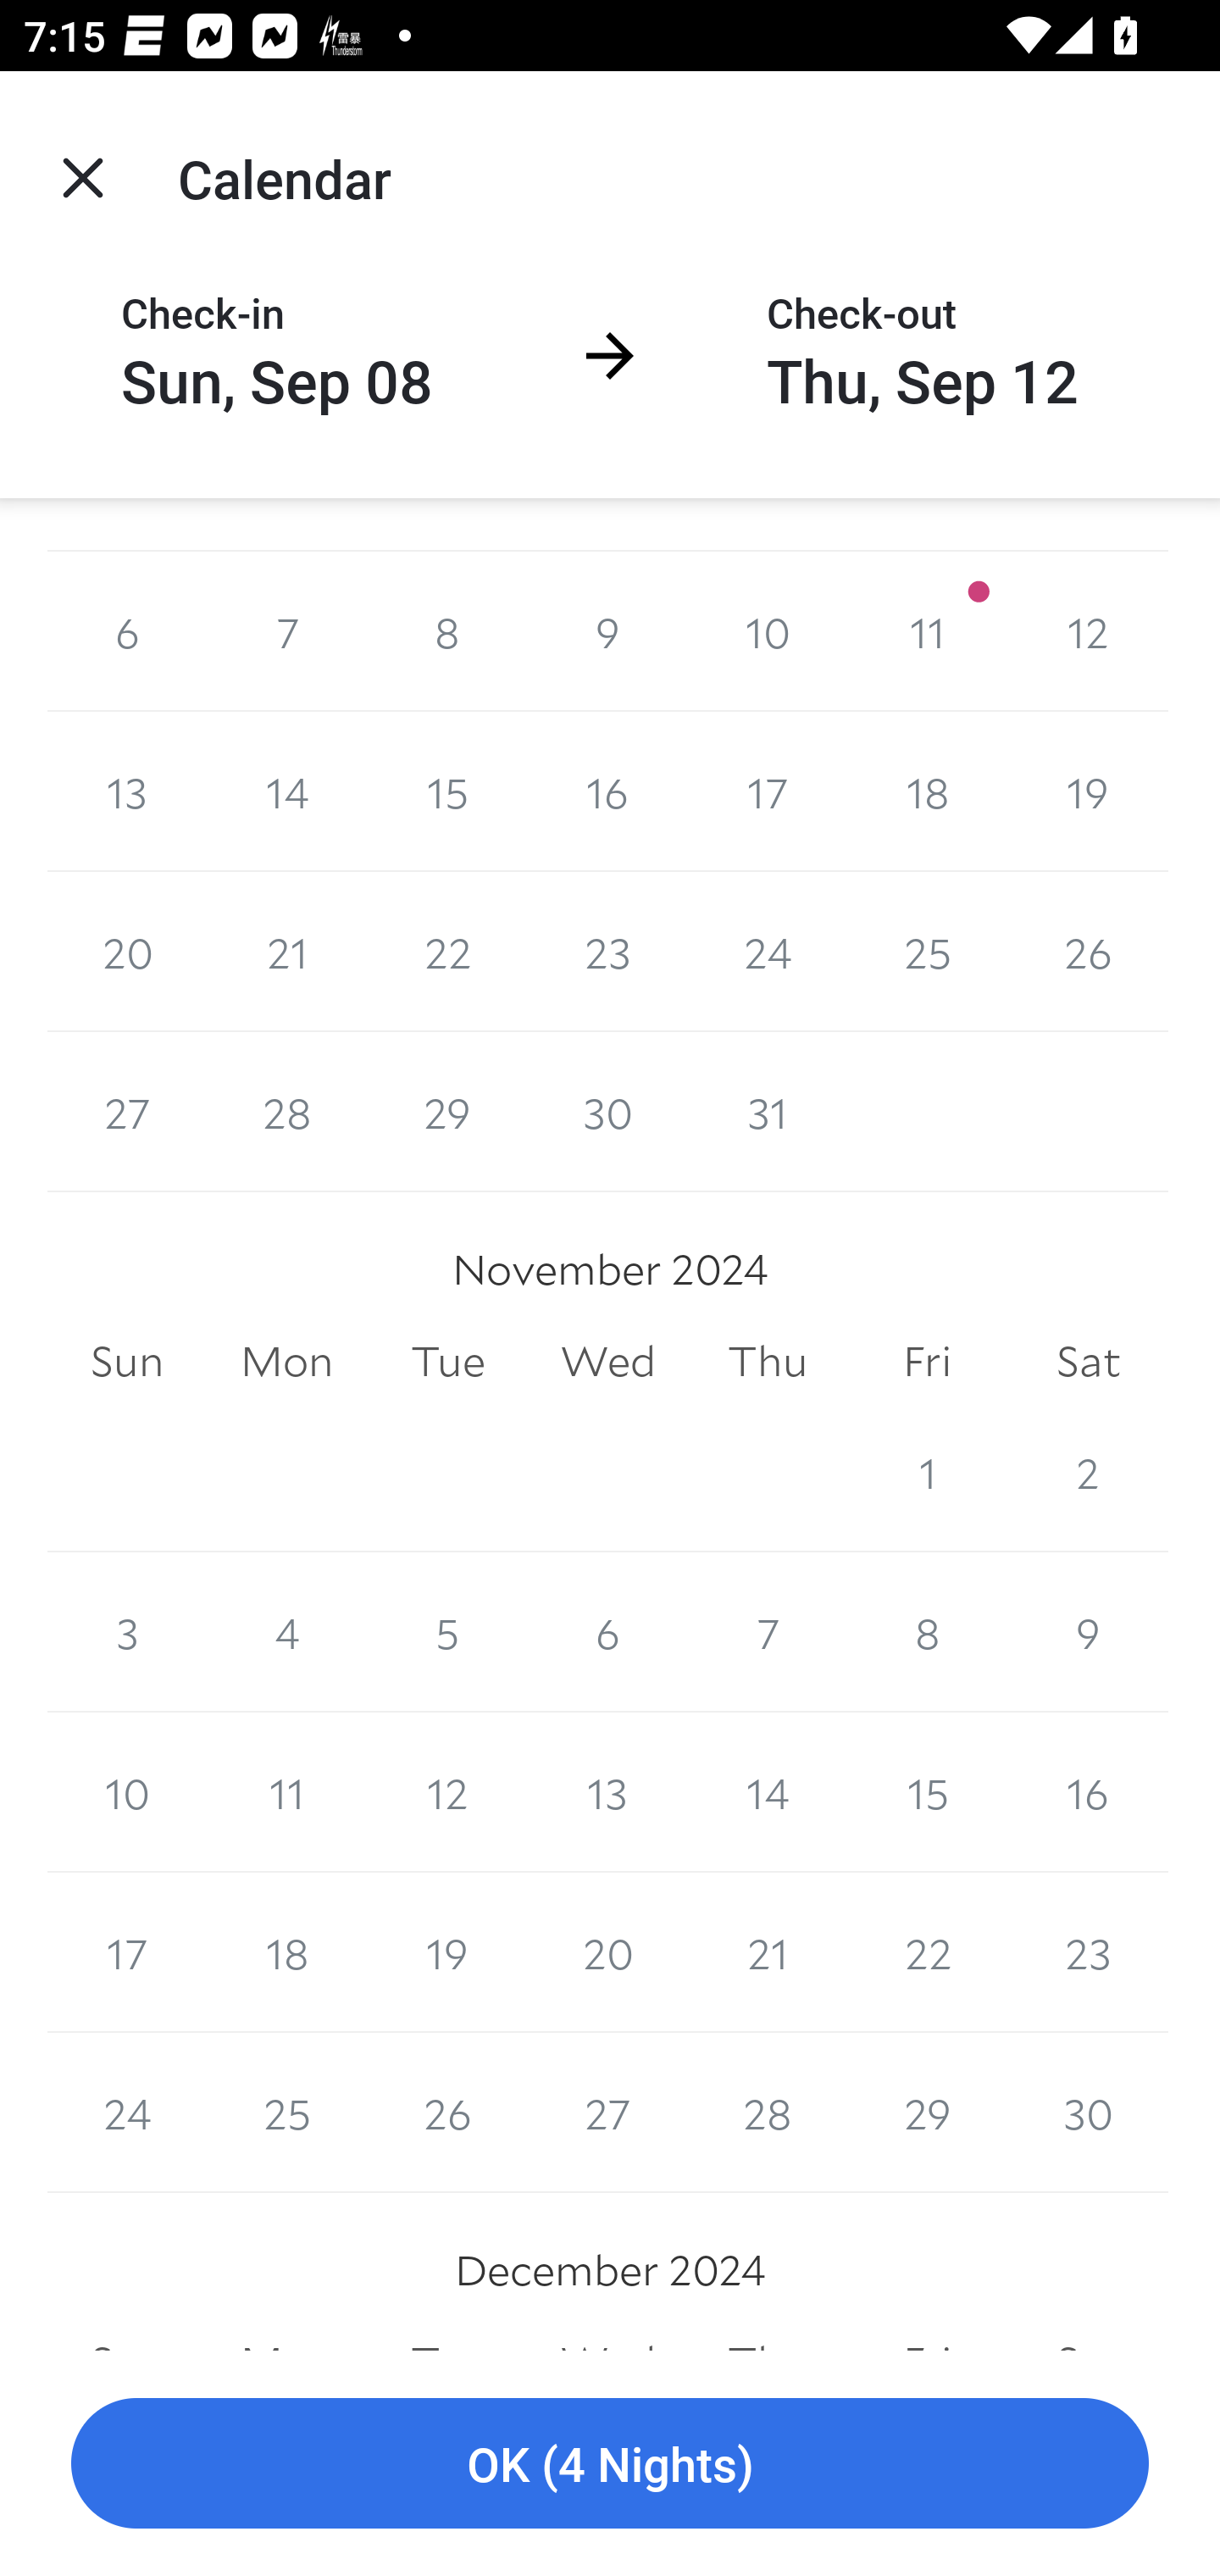 The height and width of the screenshot is (2576, 1220). What do you see at coordinates (927, 1633) in the screenshot?
I see `8 8 November 2024` at bounding box center [927, 1633].